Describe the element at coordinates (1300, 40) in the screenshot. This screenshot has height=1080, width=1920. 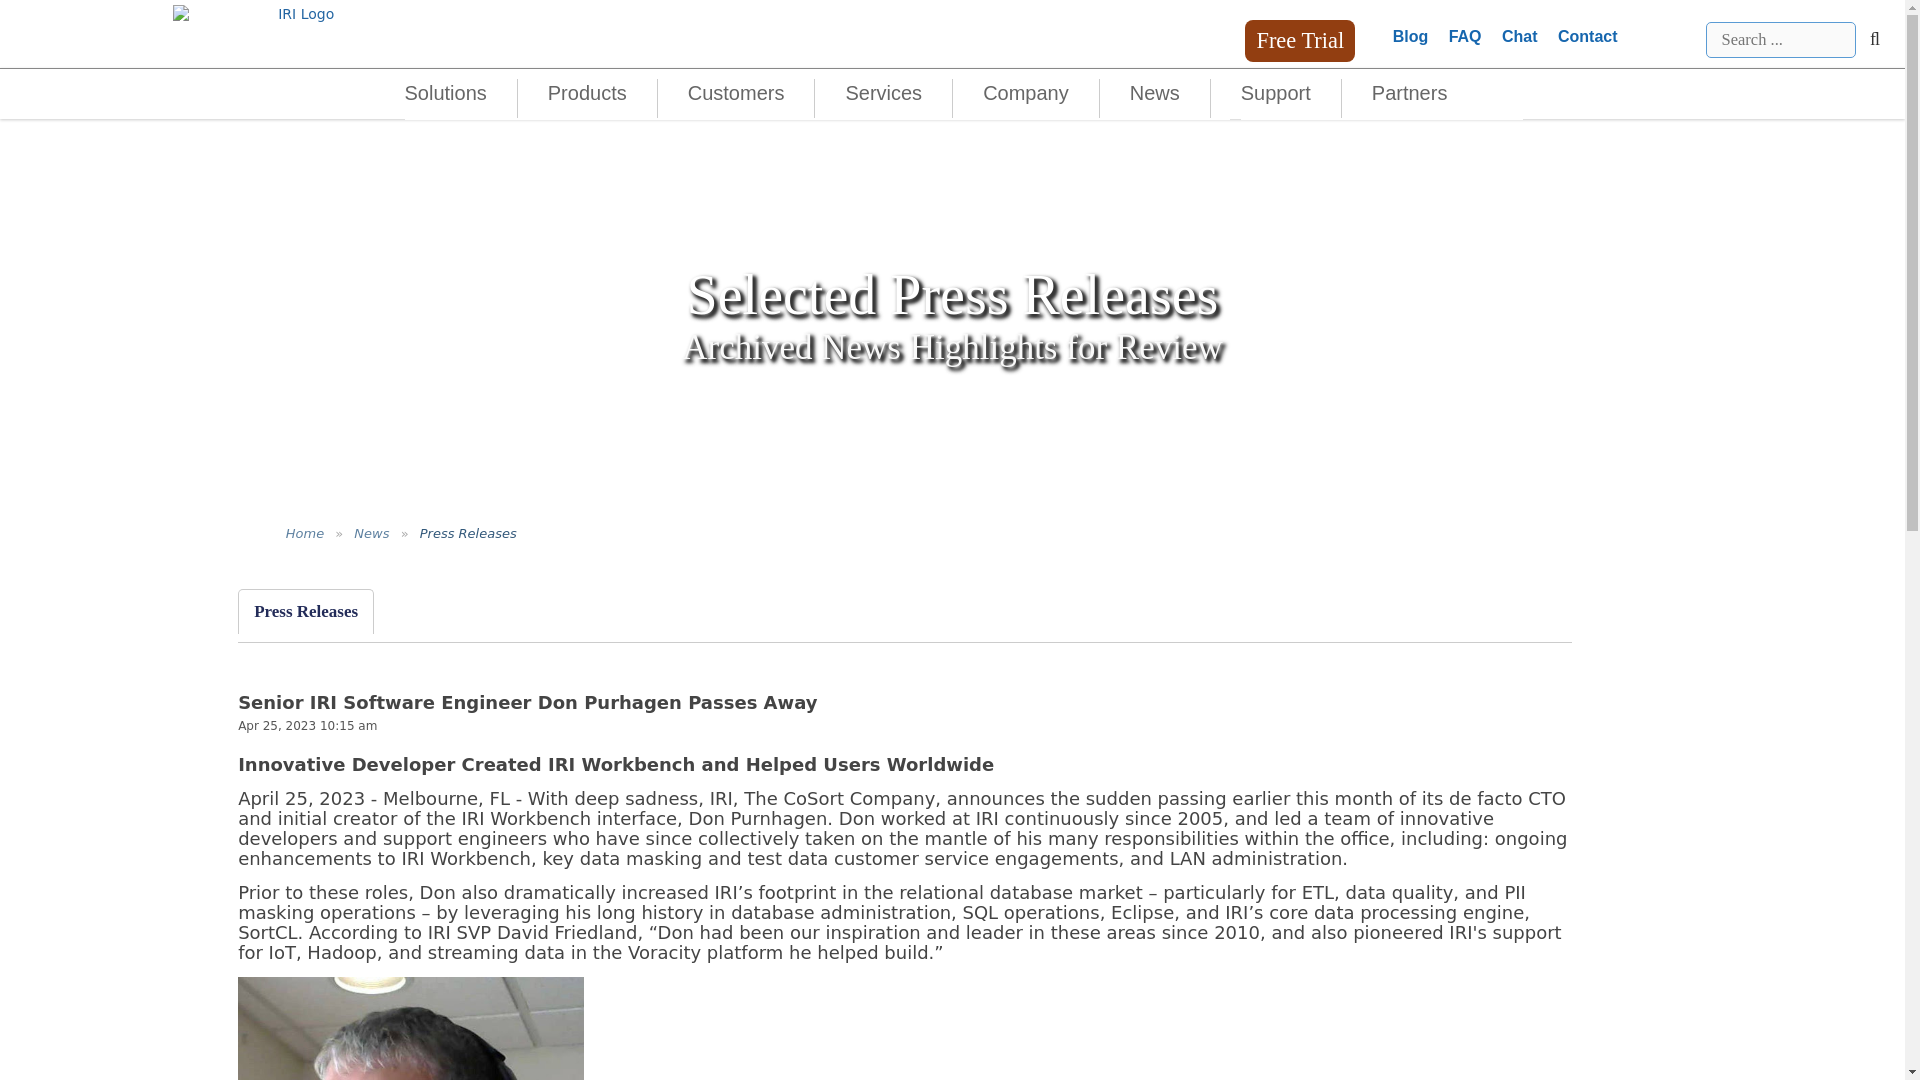
I see `Free Trial` at that location.